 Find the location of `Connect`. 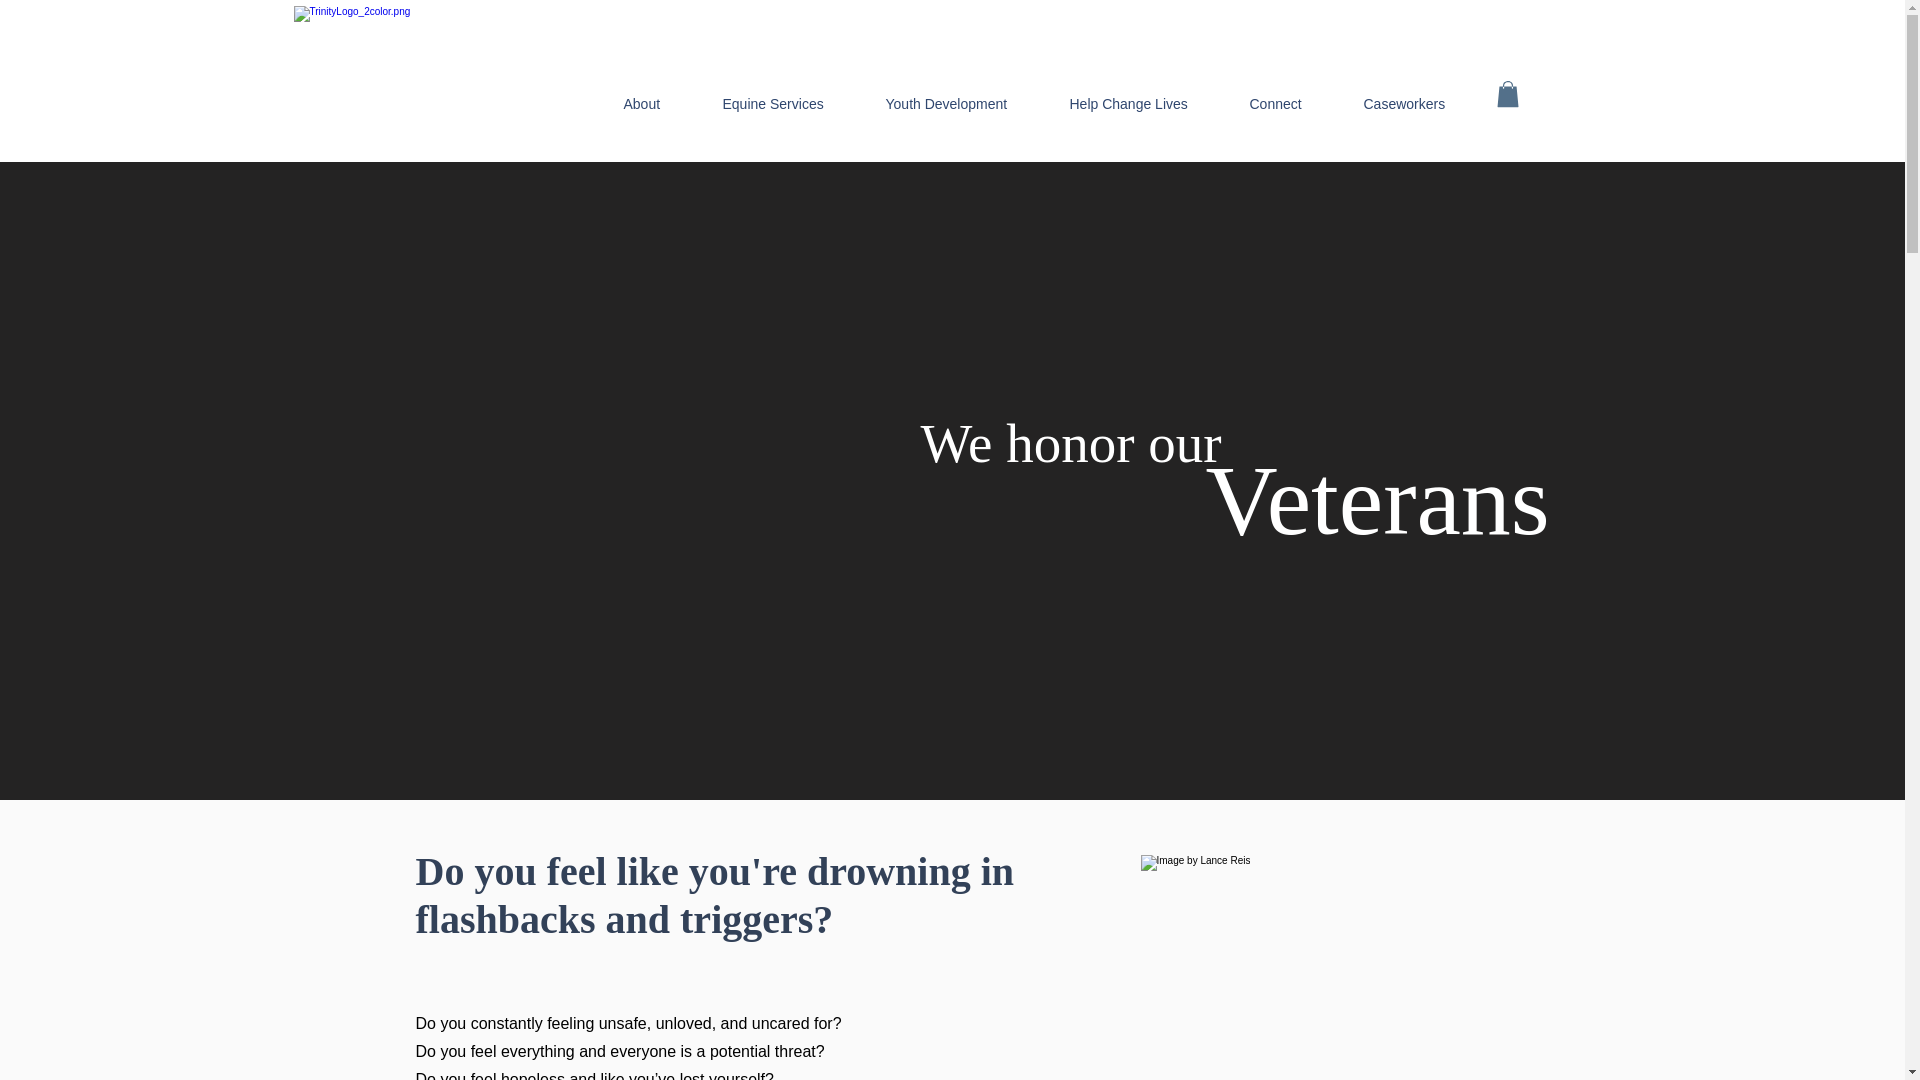

Connect is located at coordinates (1296, 104).